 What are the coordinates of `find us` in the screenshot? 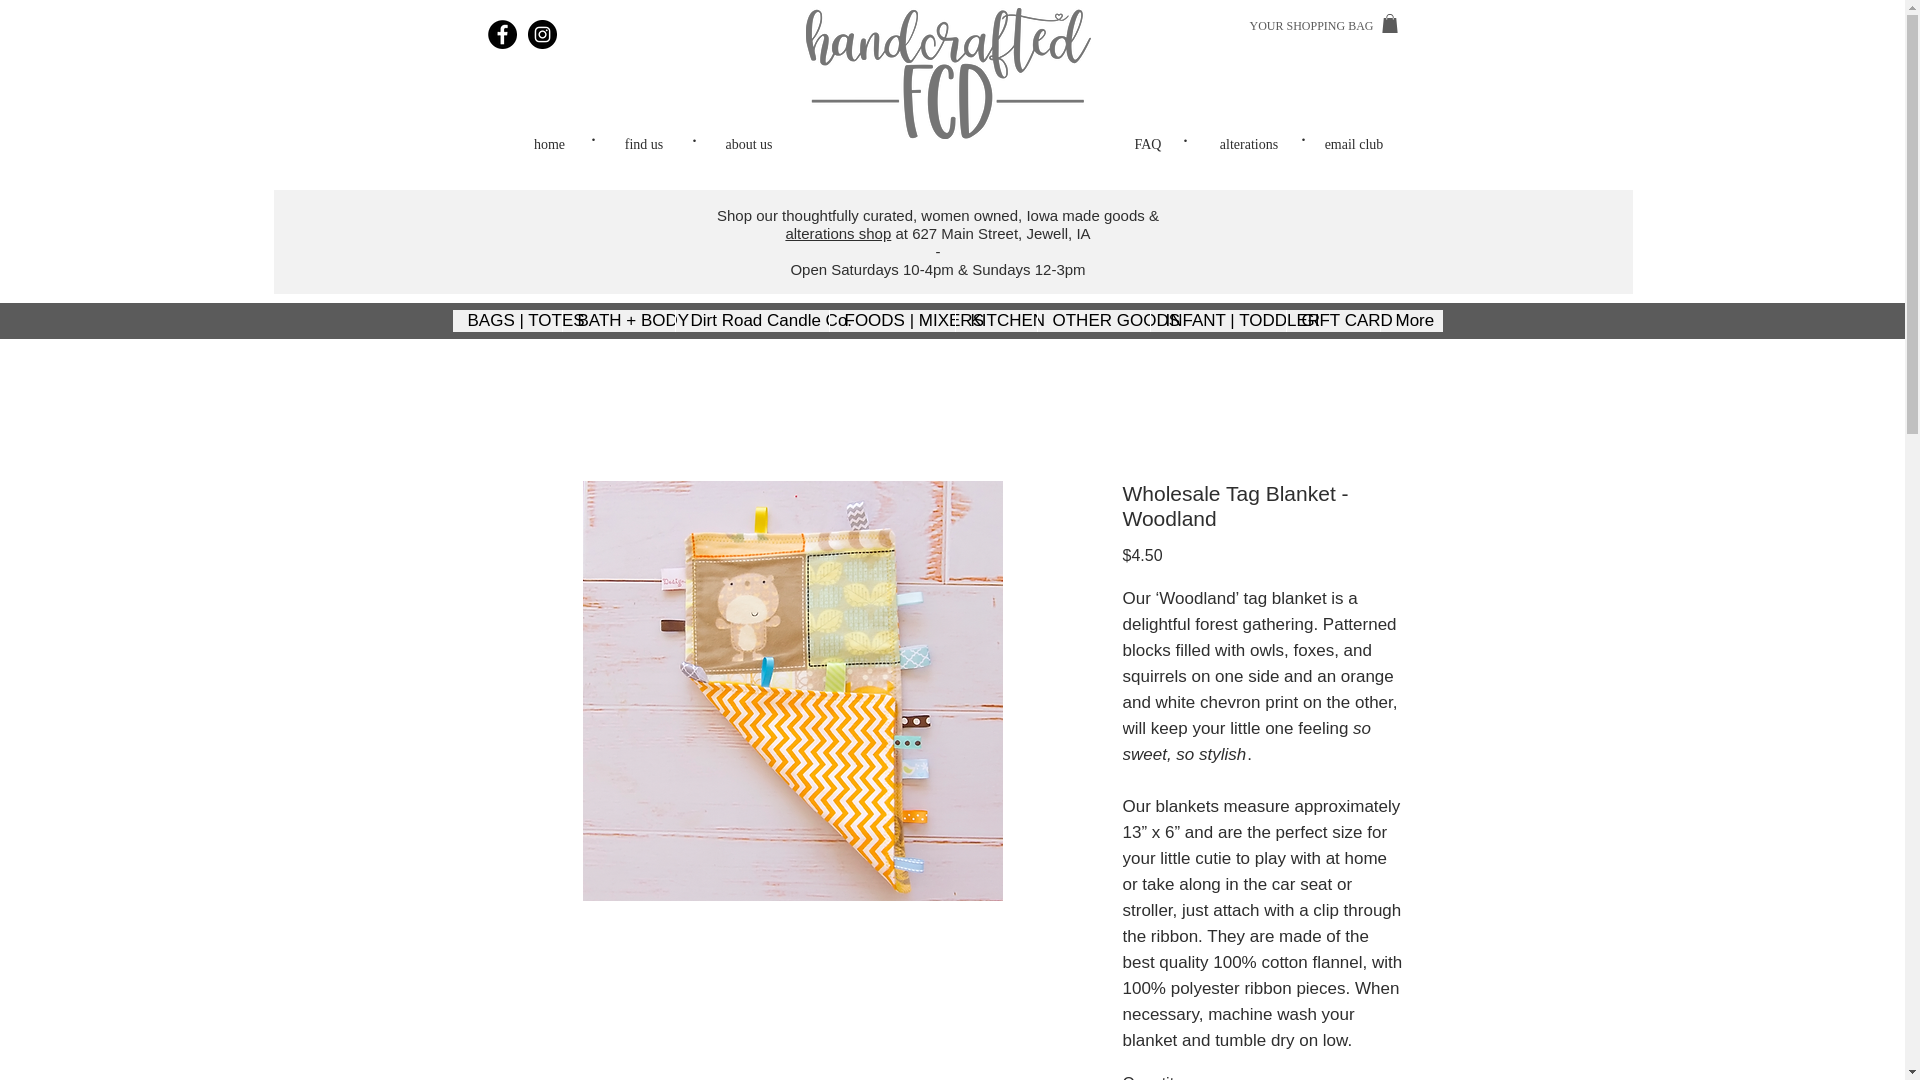 It's located at (644, 144).